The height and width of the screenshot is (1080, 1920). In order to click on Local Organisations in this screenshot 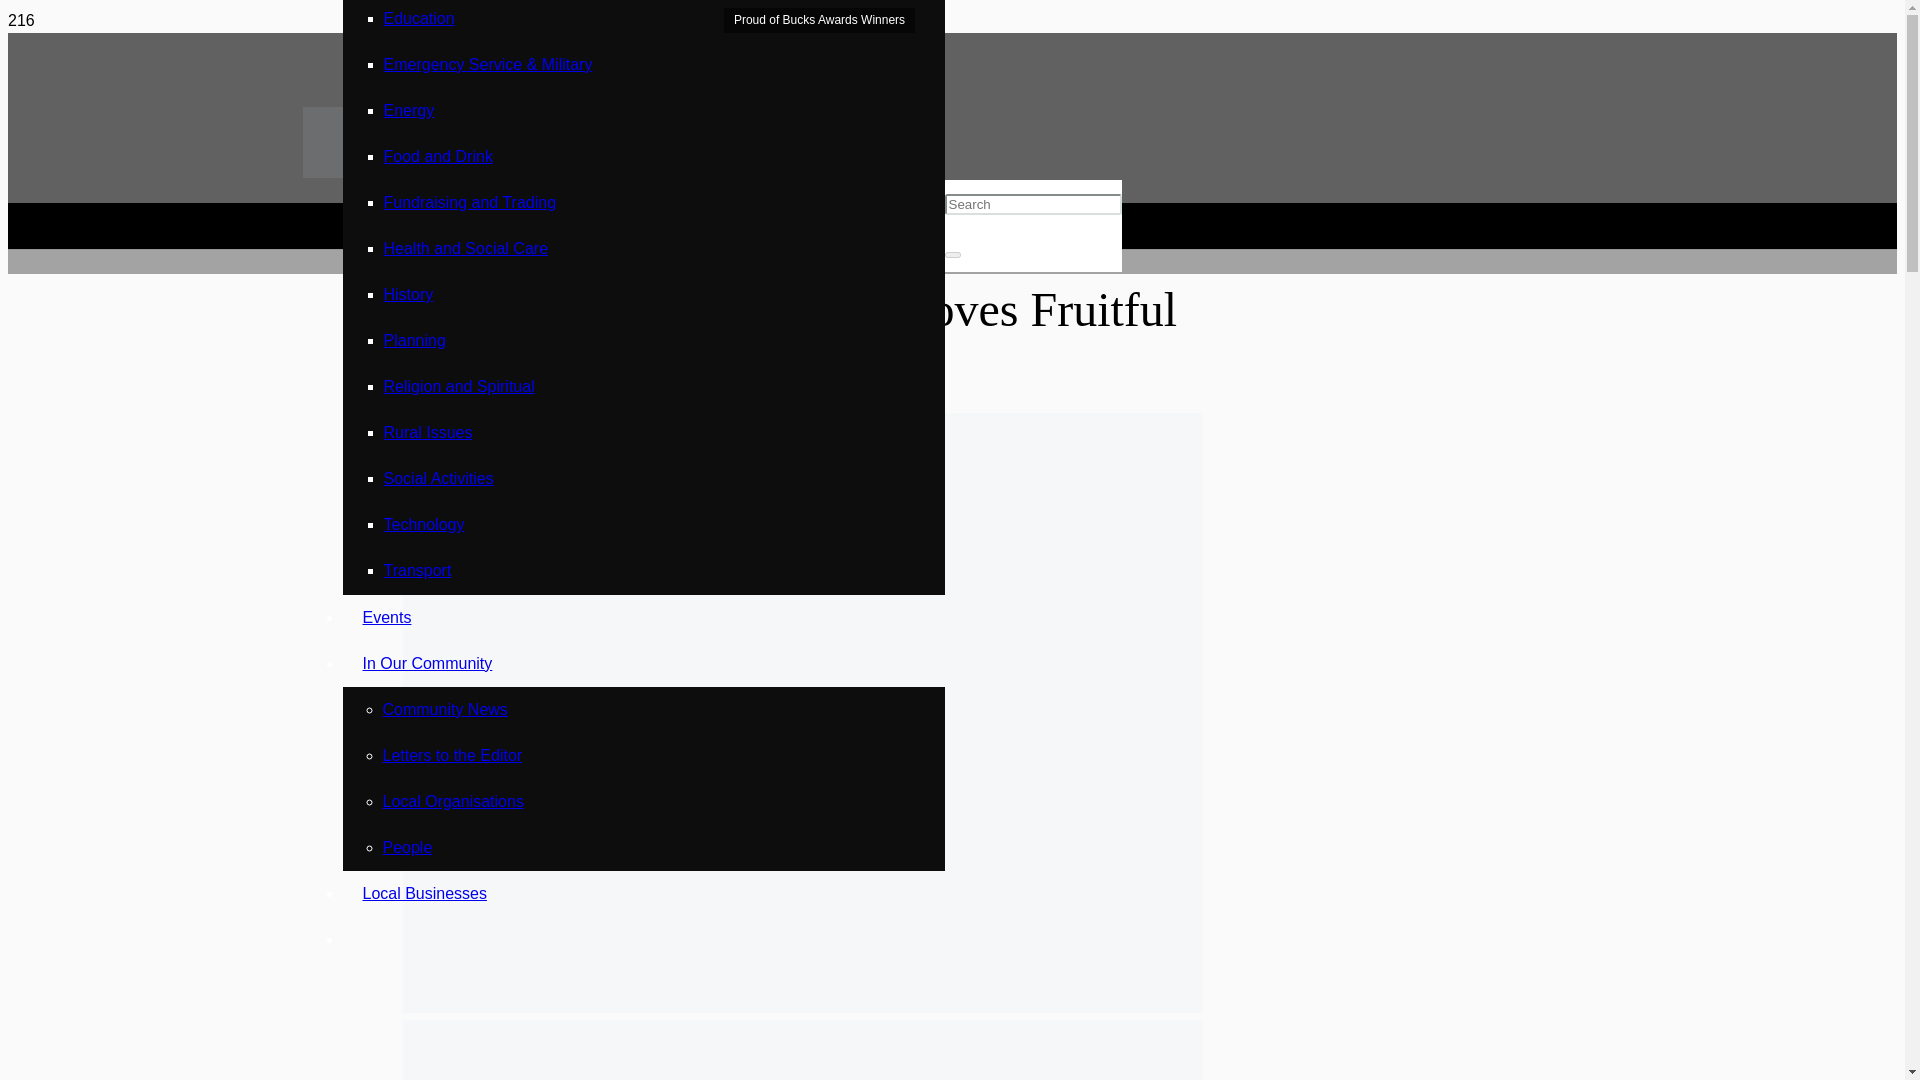, I will do `click(452, 801)`.